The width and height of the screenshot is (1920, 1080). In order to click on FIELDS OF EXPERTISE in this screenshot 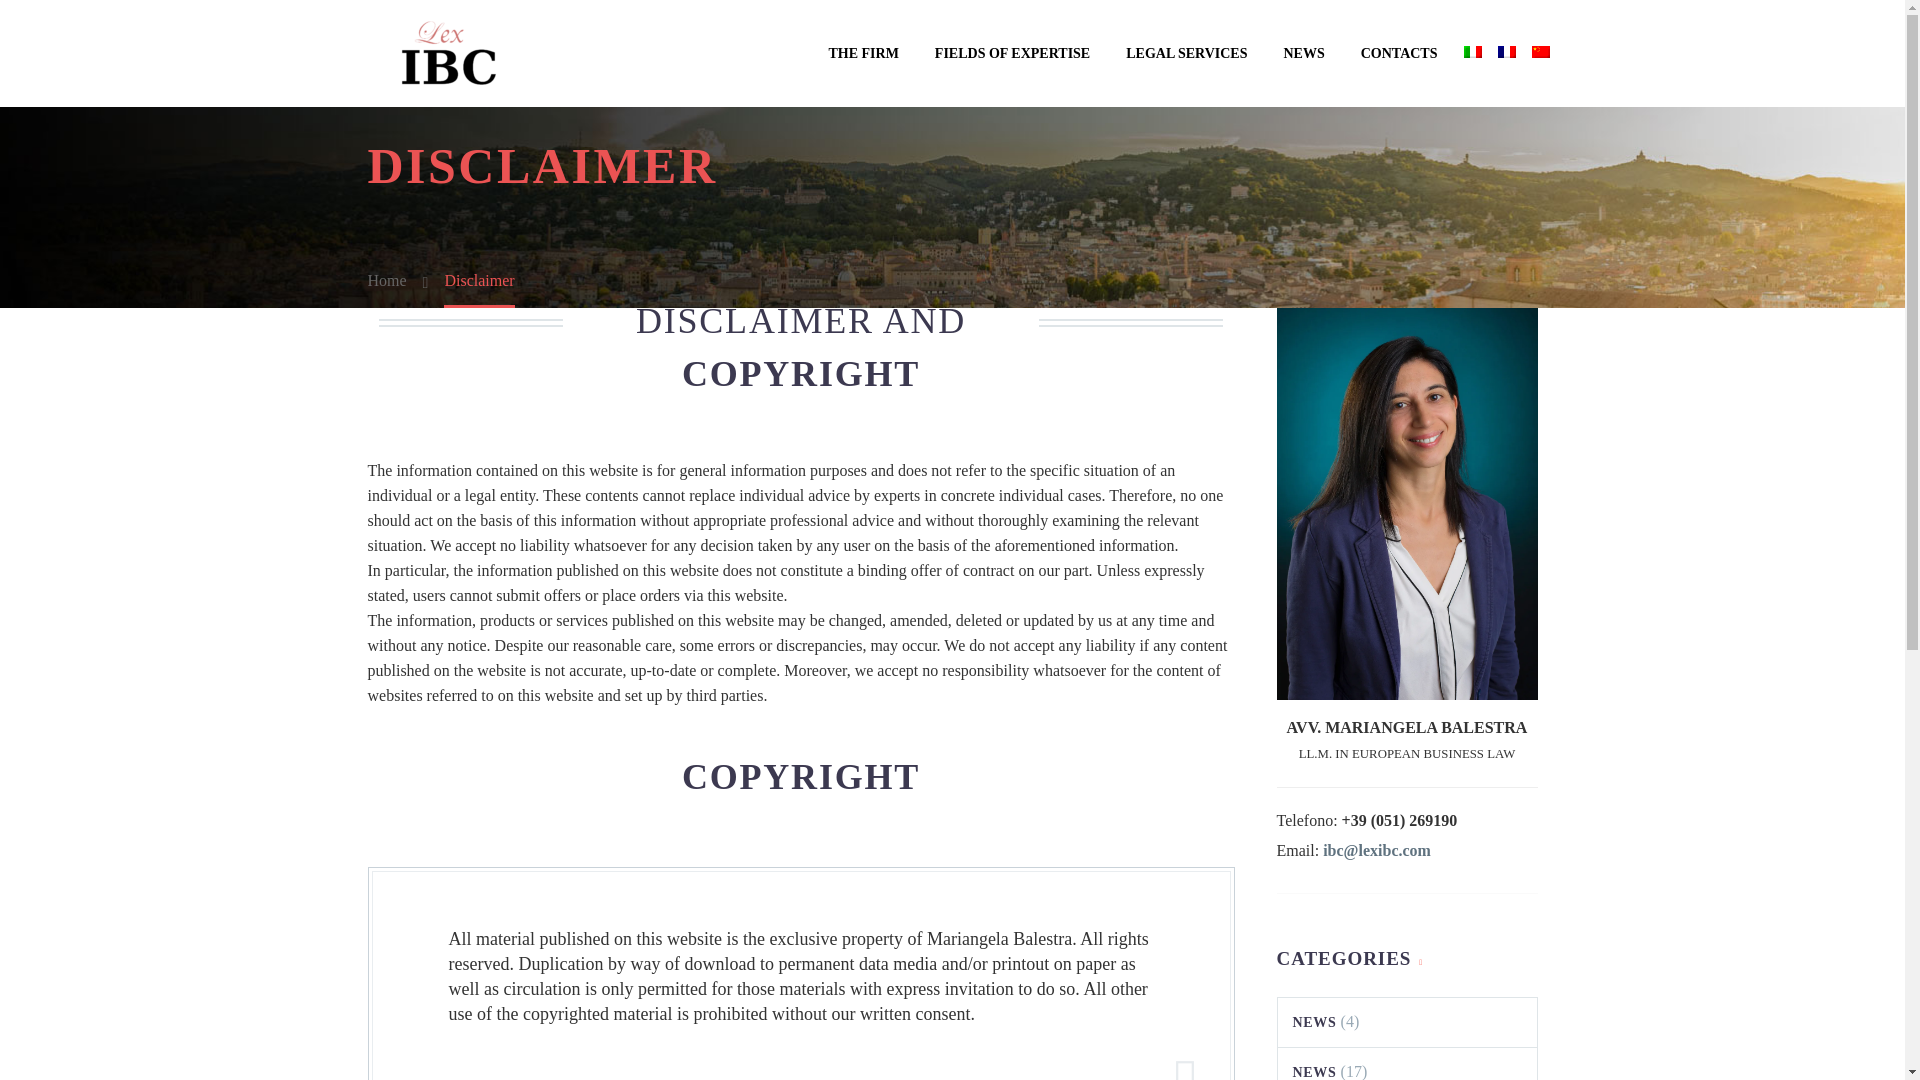, I will do `click(1012, 53)`.